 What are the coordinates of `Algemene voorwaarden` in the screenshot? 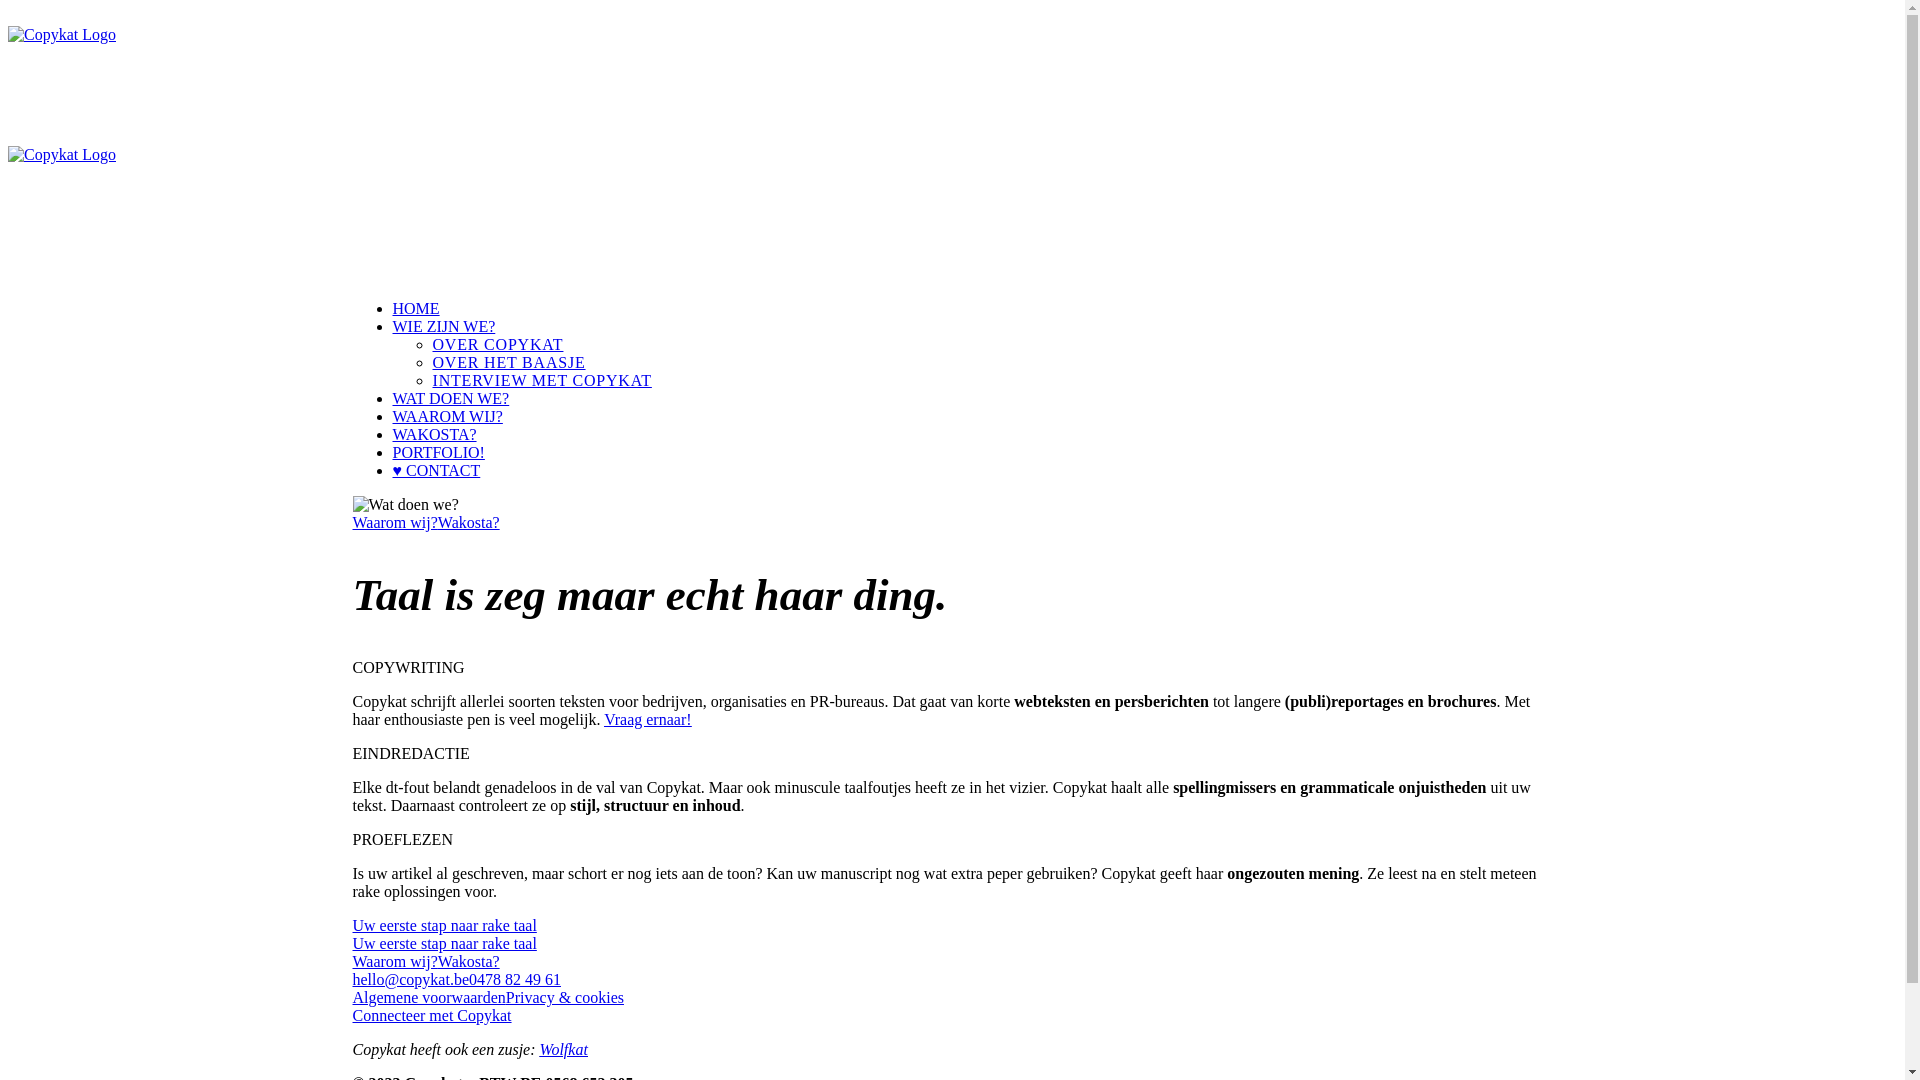 It's located at (428, 998).